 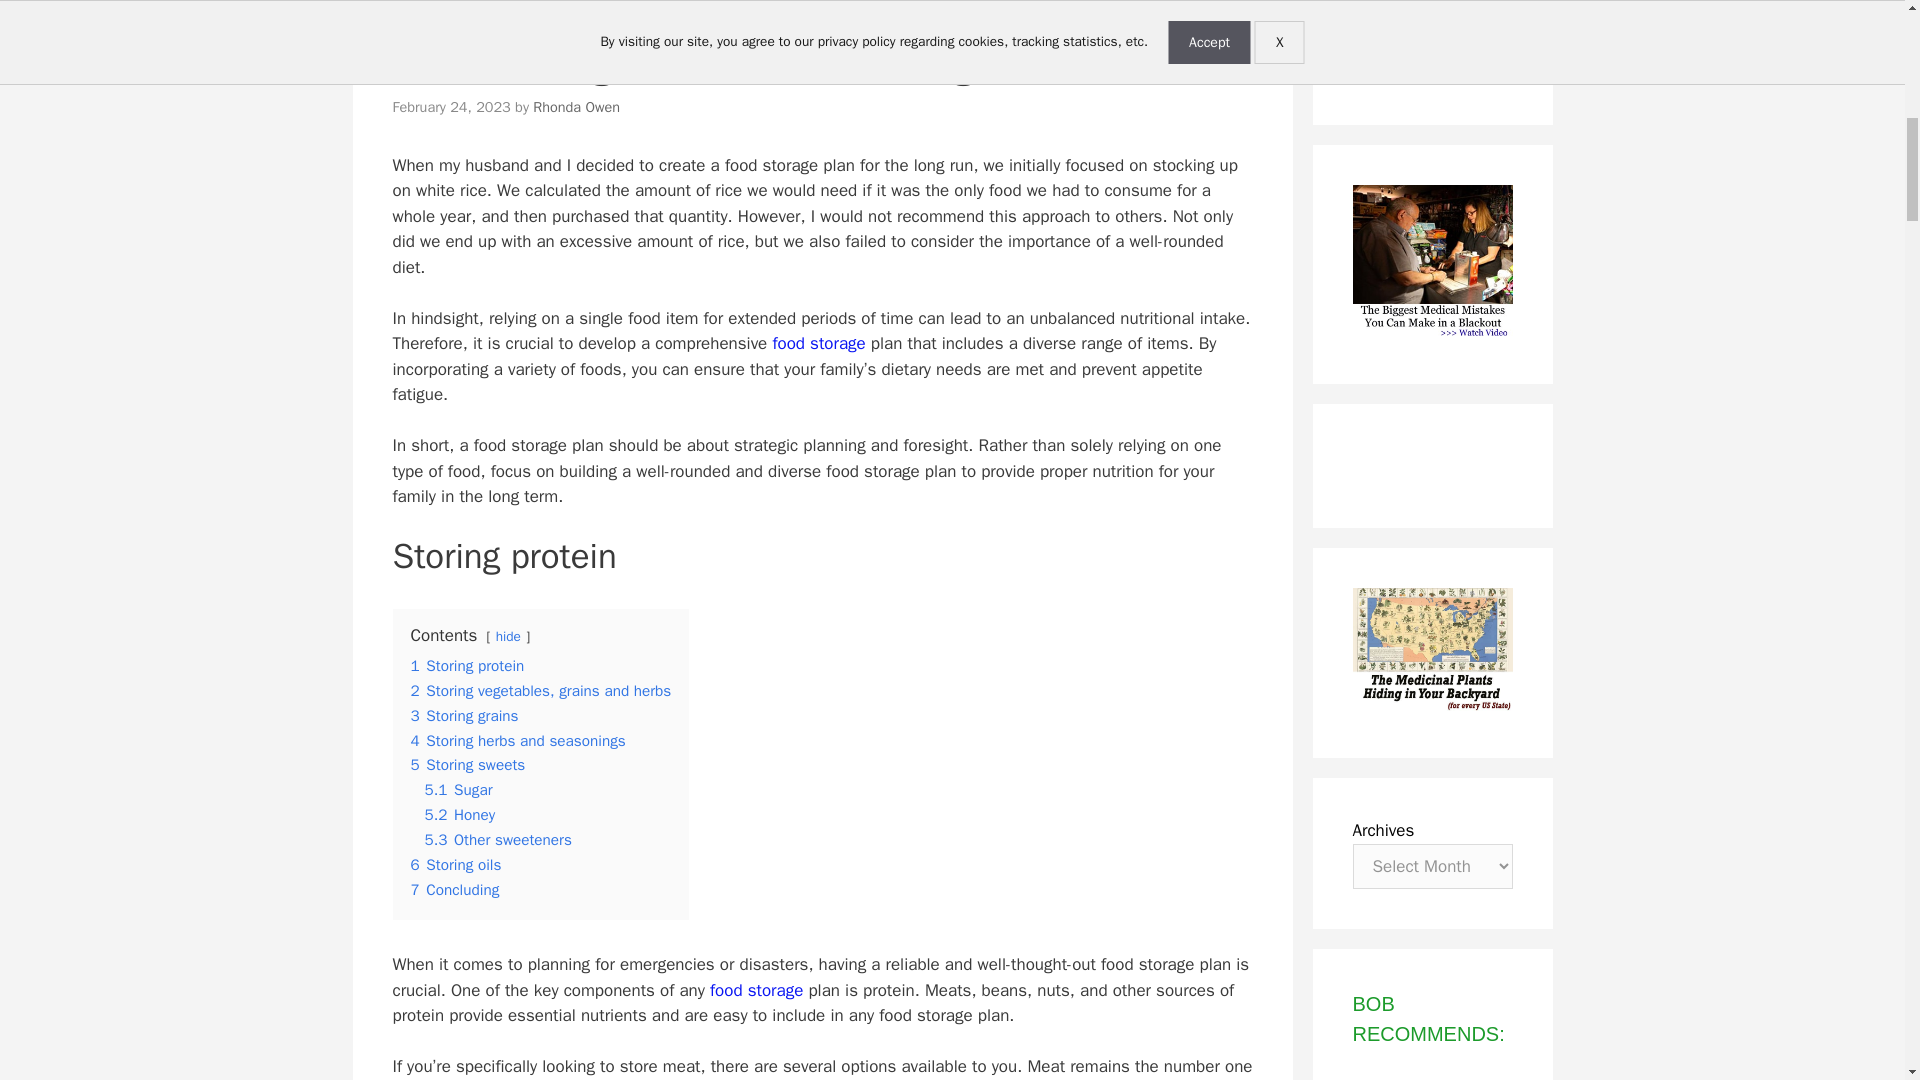 I want to click on food storage, so click(x=818, y=343).